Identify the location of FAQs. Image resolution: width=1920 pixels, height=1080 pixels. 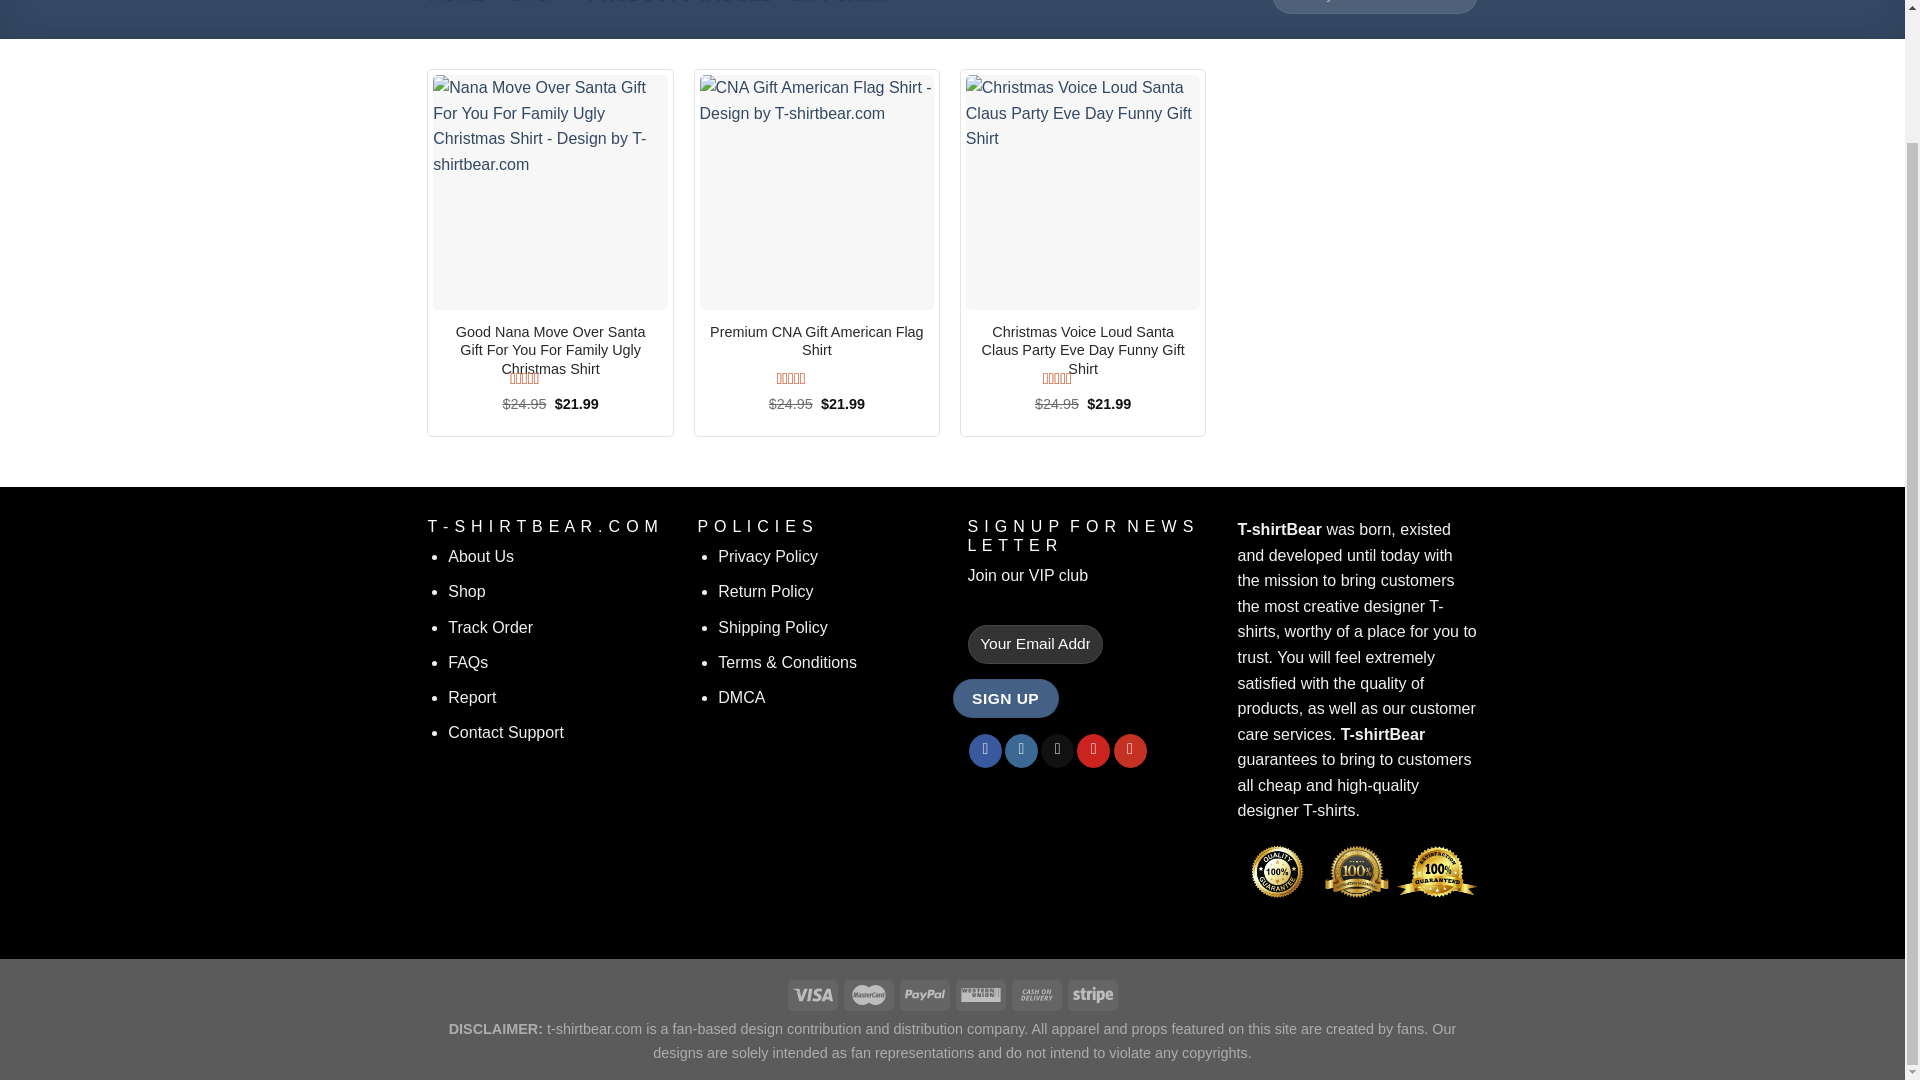
(467, 662).